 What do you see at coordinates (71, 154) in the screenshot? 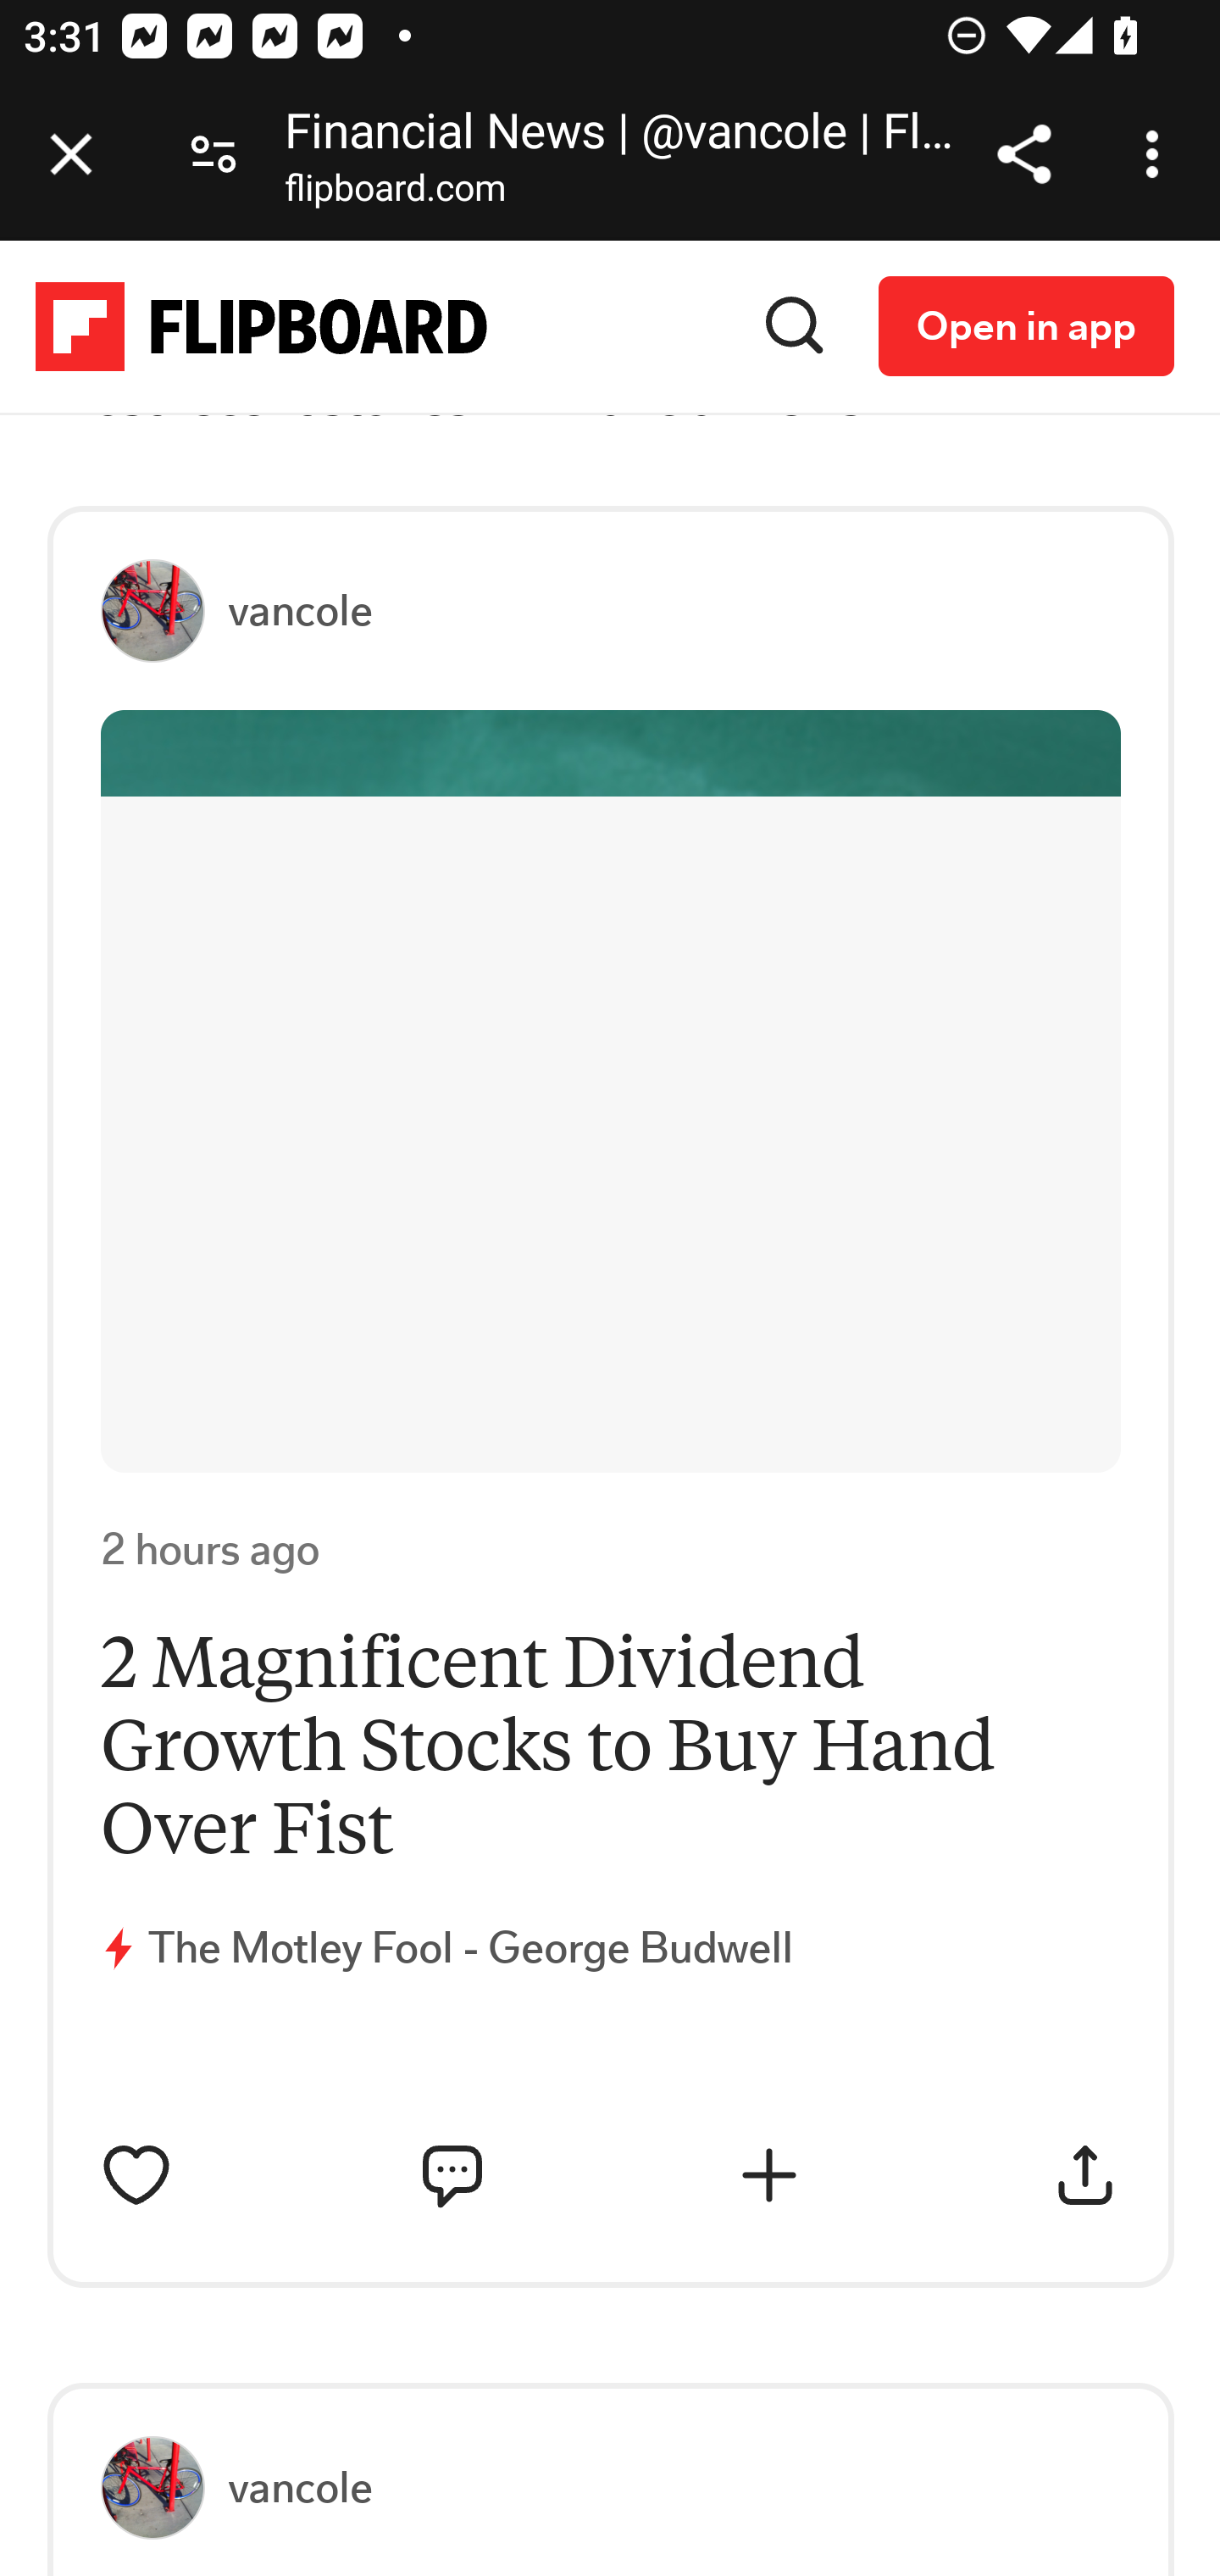
I see `Close tab` at bounding box center [71, 154].